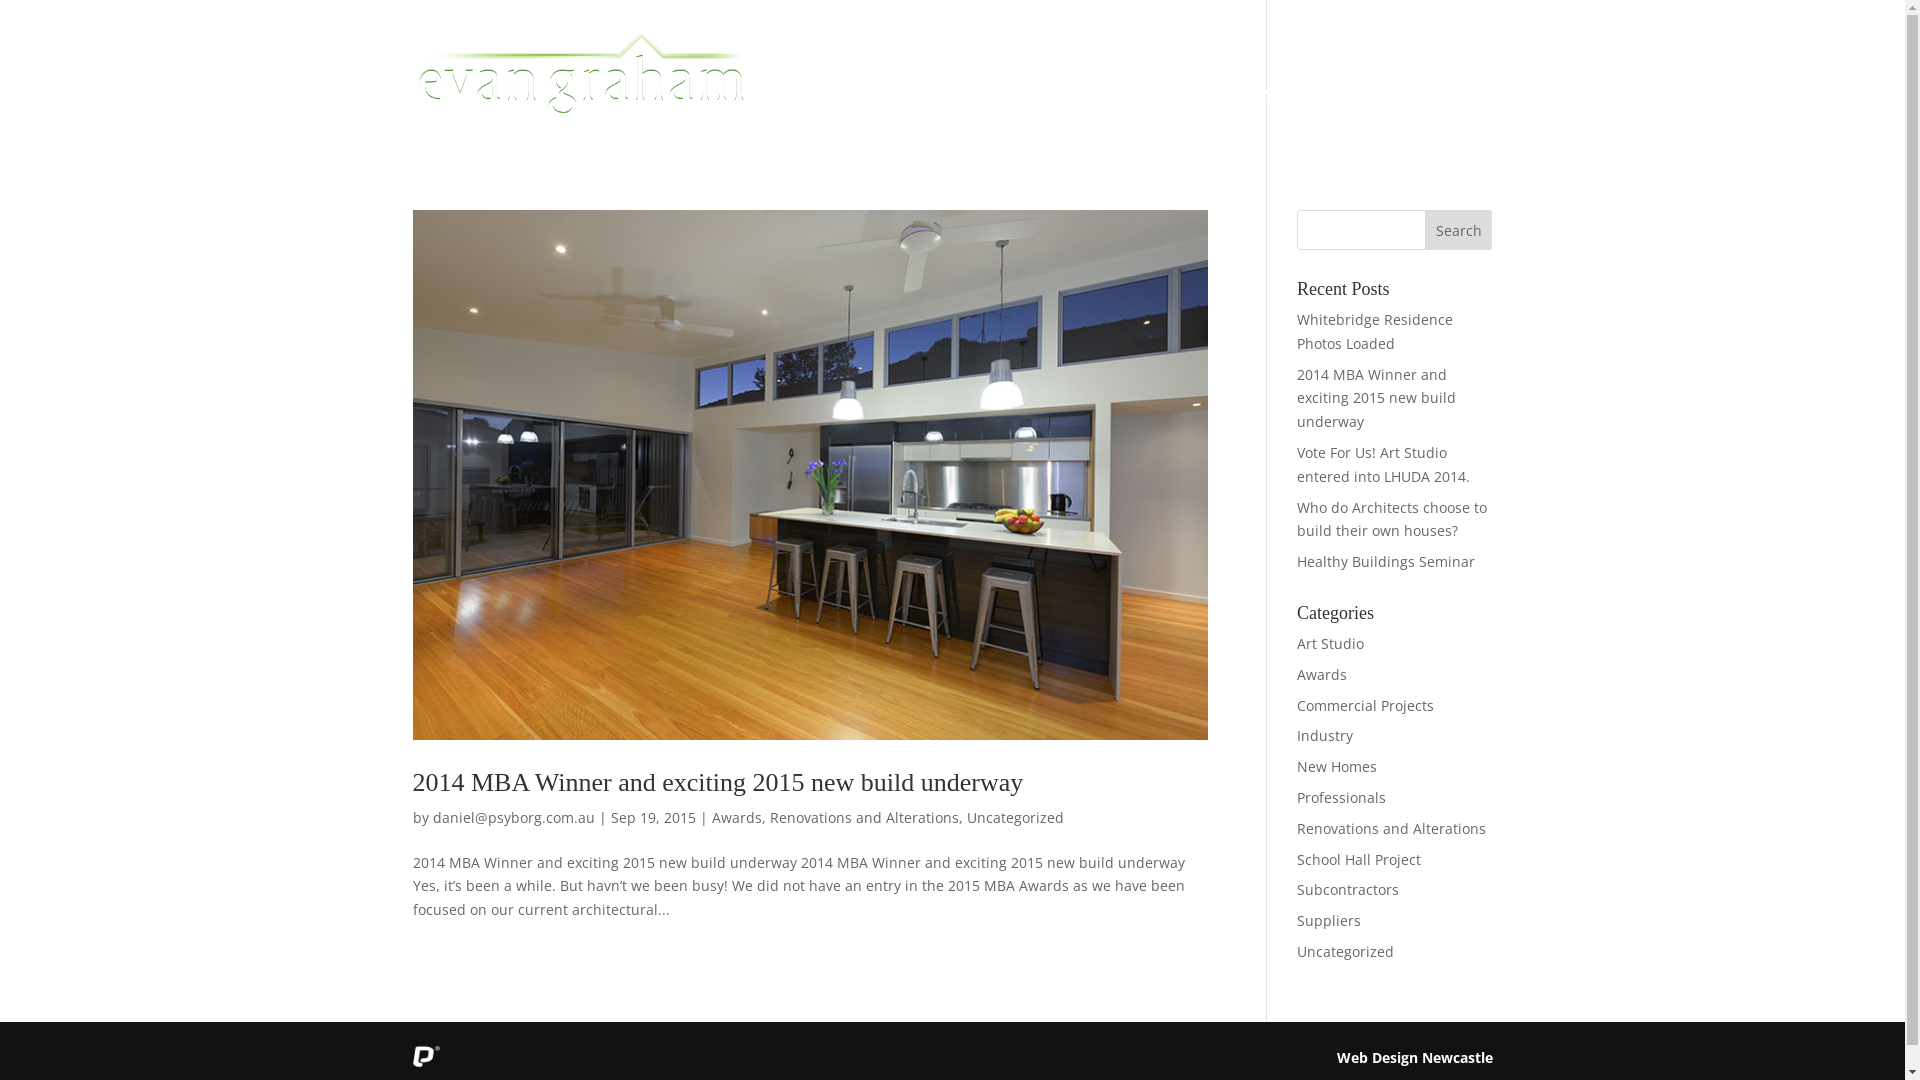  What do you see at coordinates (1375, 332) in the screenshot?
I see `Whitebridge Residence Photos Loaded` at bounding box center [1375, 332].